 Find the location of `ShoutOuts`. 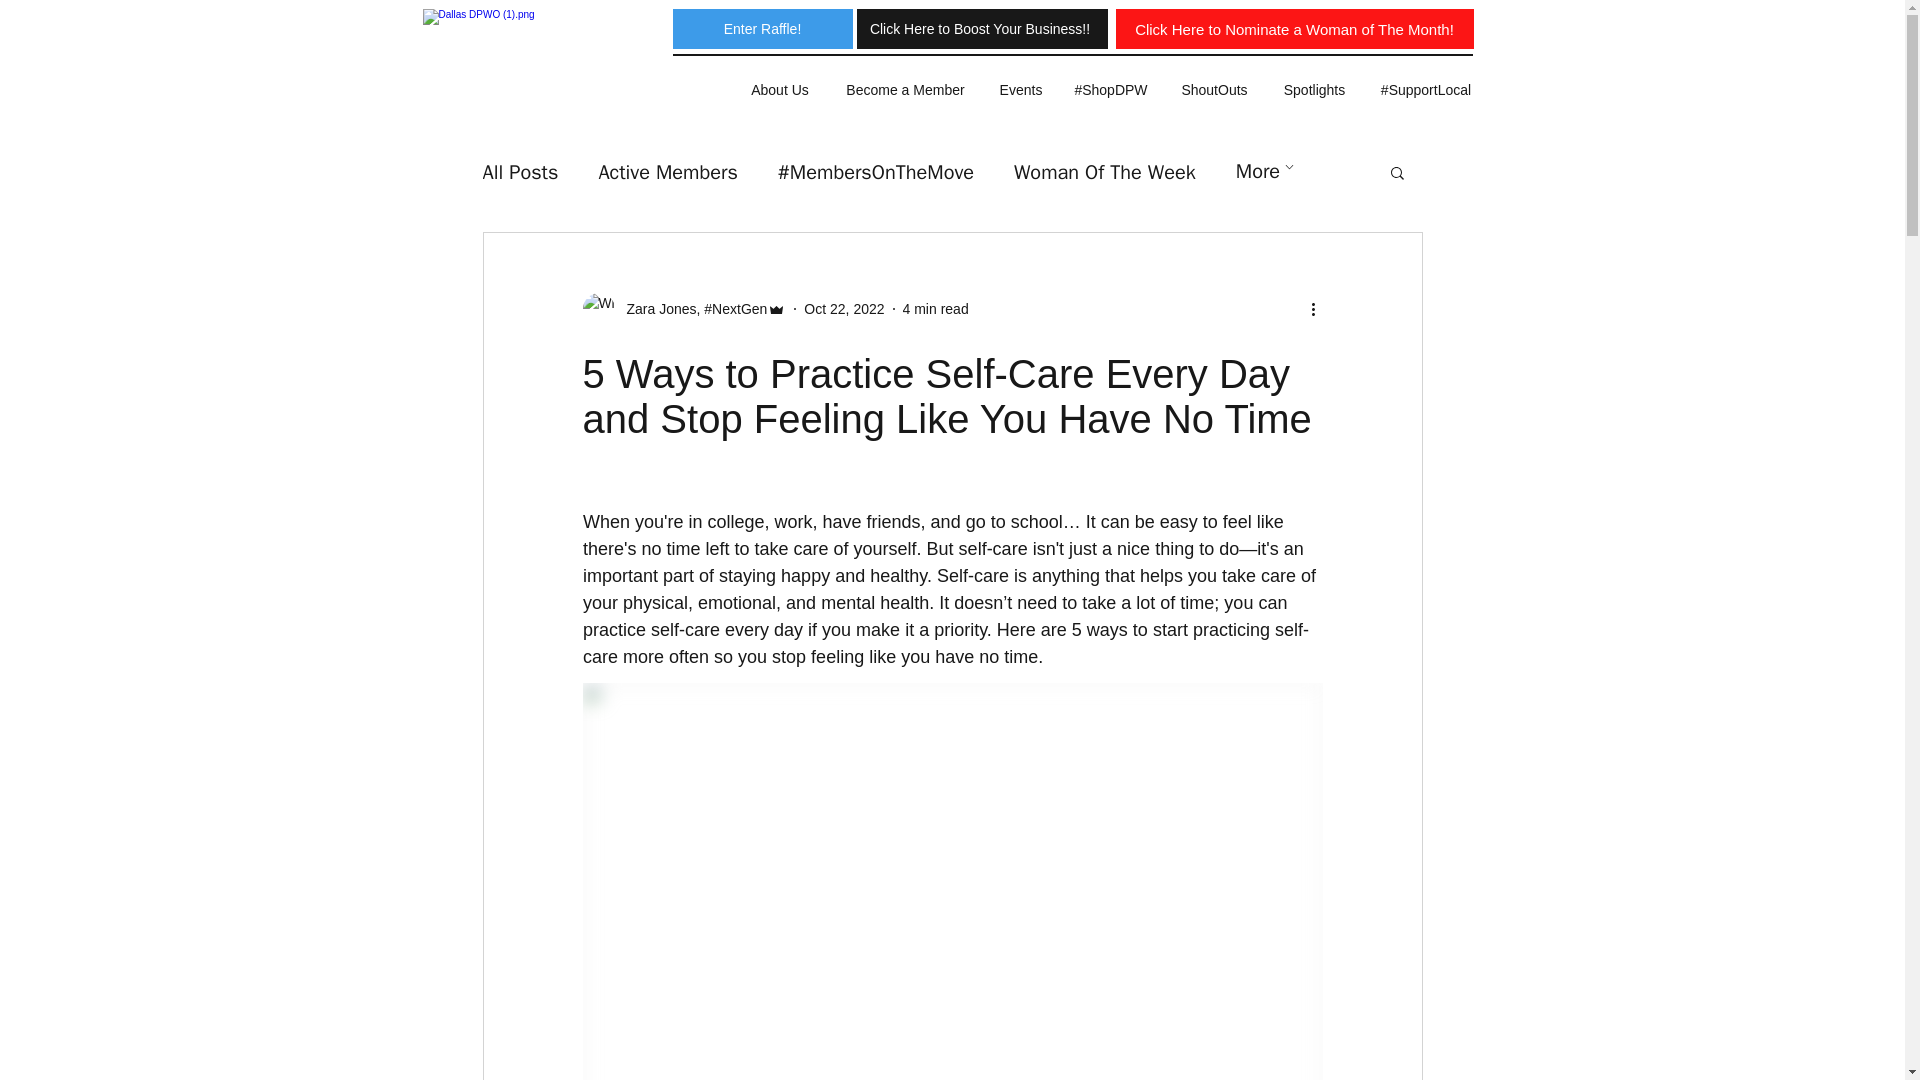

ShoutOuts is located at coordinates (1214, 90).